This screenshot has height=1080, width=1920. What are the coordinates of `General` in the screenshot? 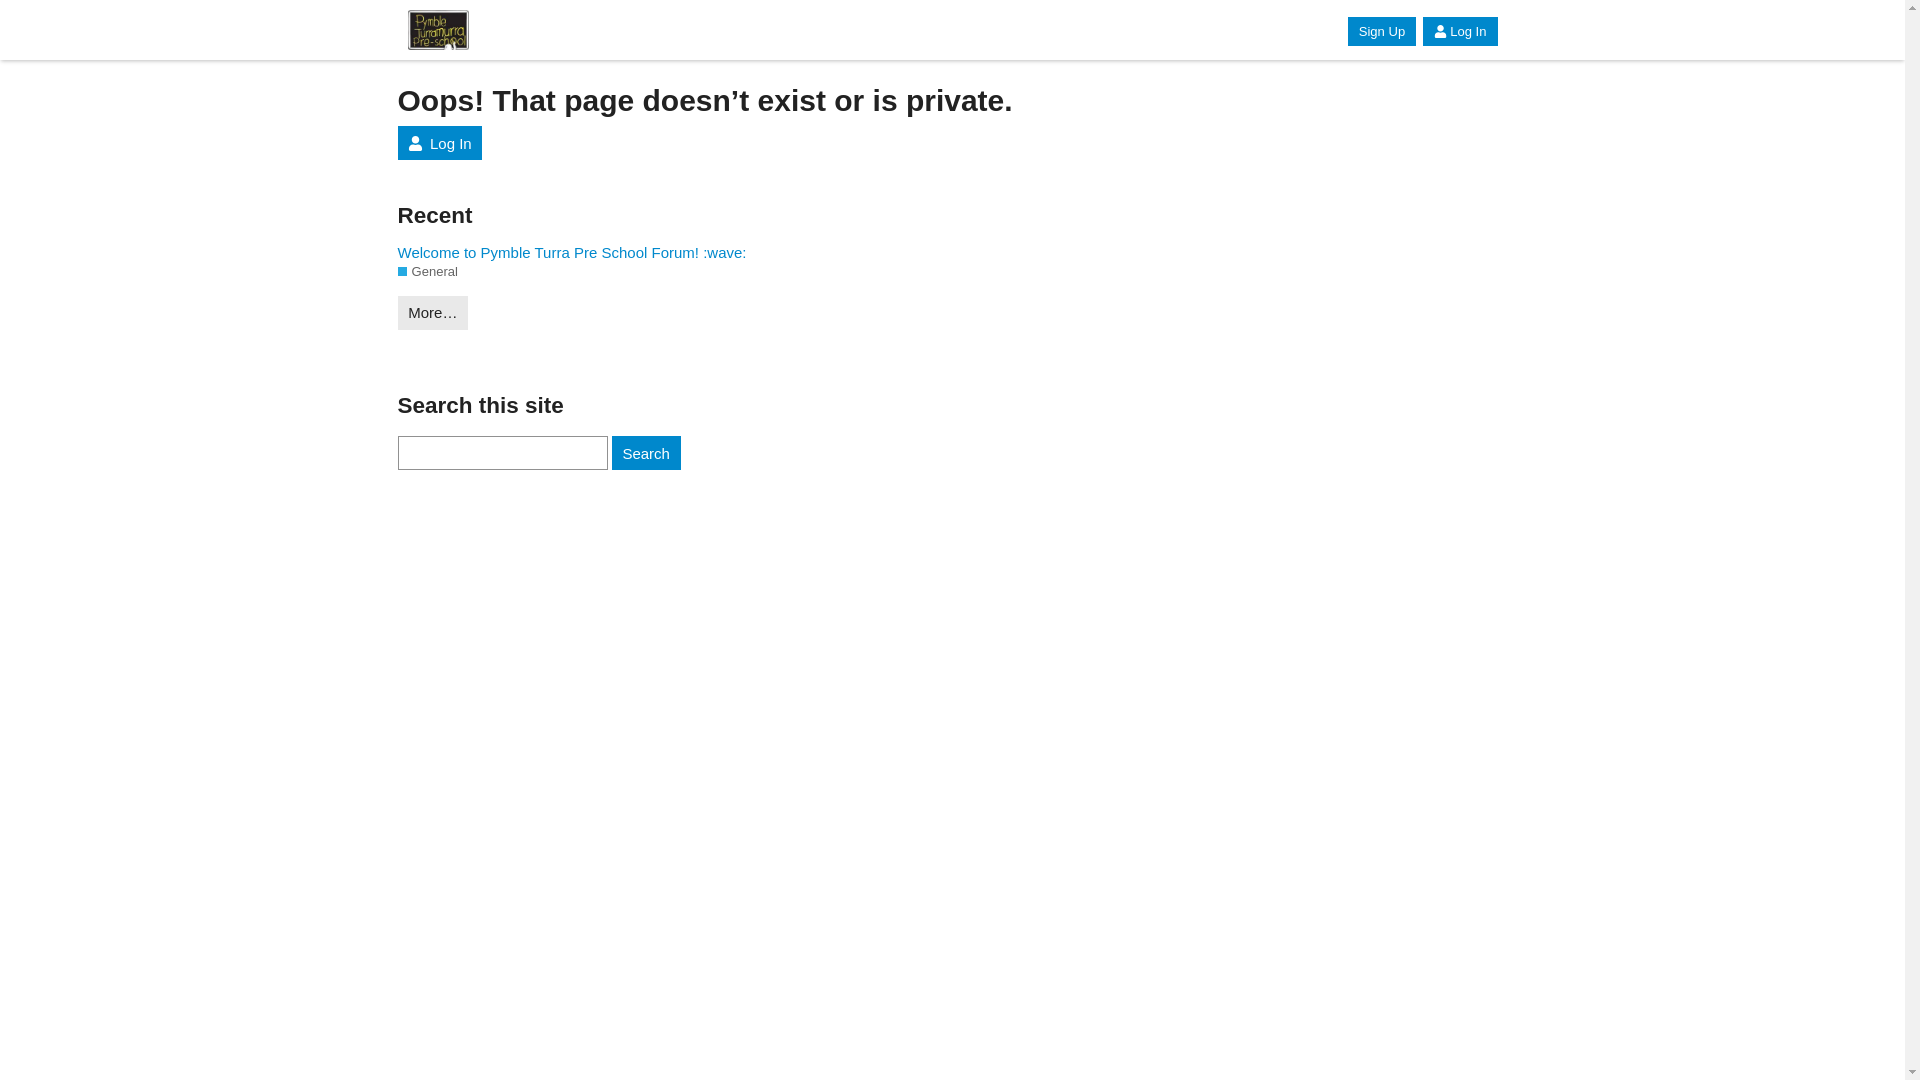 It's located at (428, 272).